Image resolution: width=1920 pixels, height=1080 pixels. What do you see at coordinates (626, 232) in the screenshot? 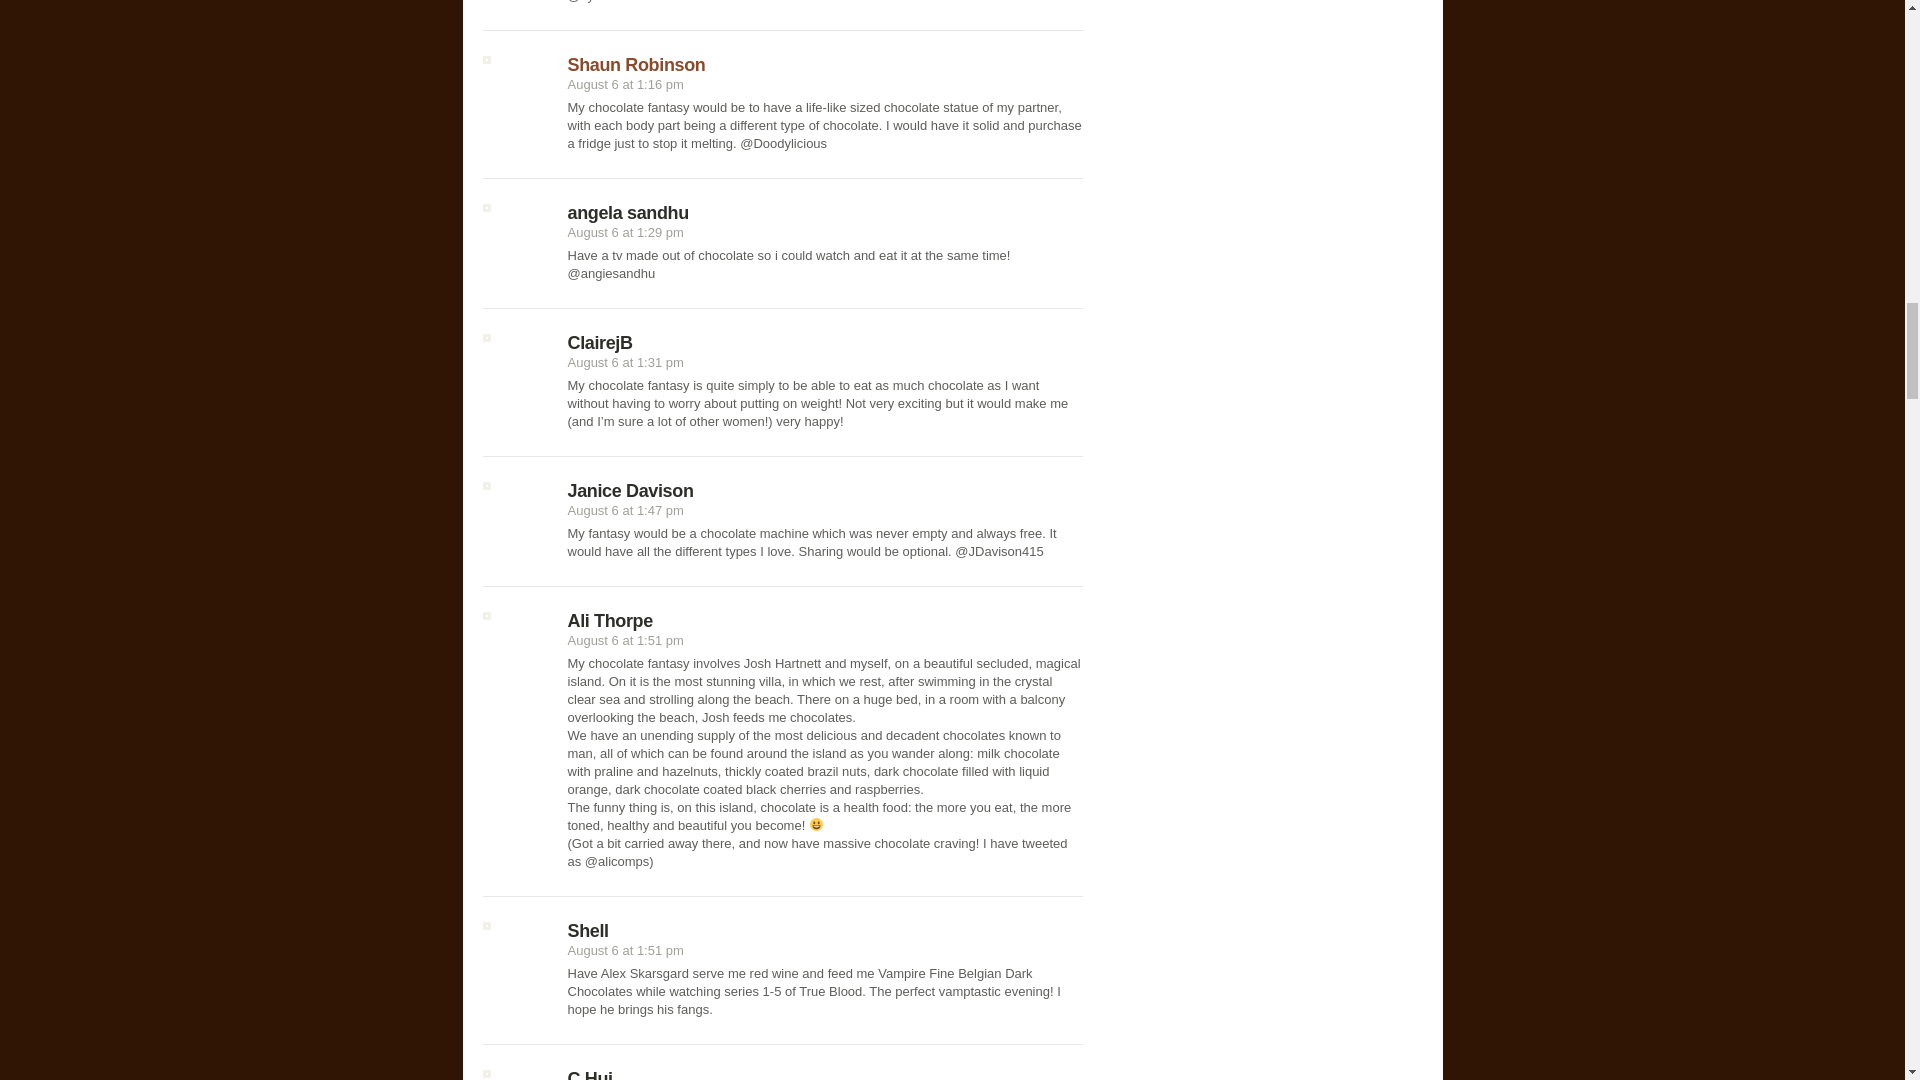
I see `August 6 at 1:29 pm` at bounding box center [626, 232].